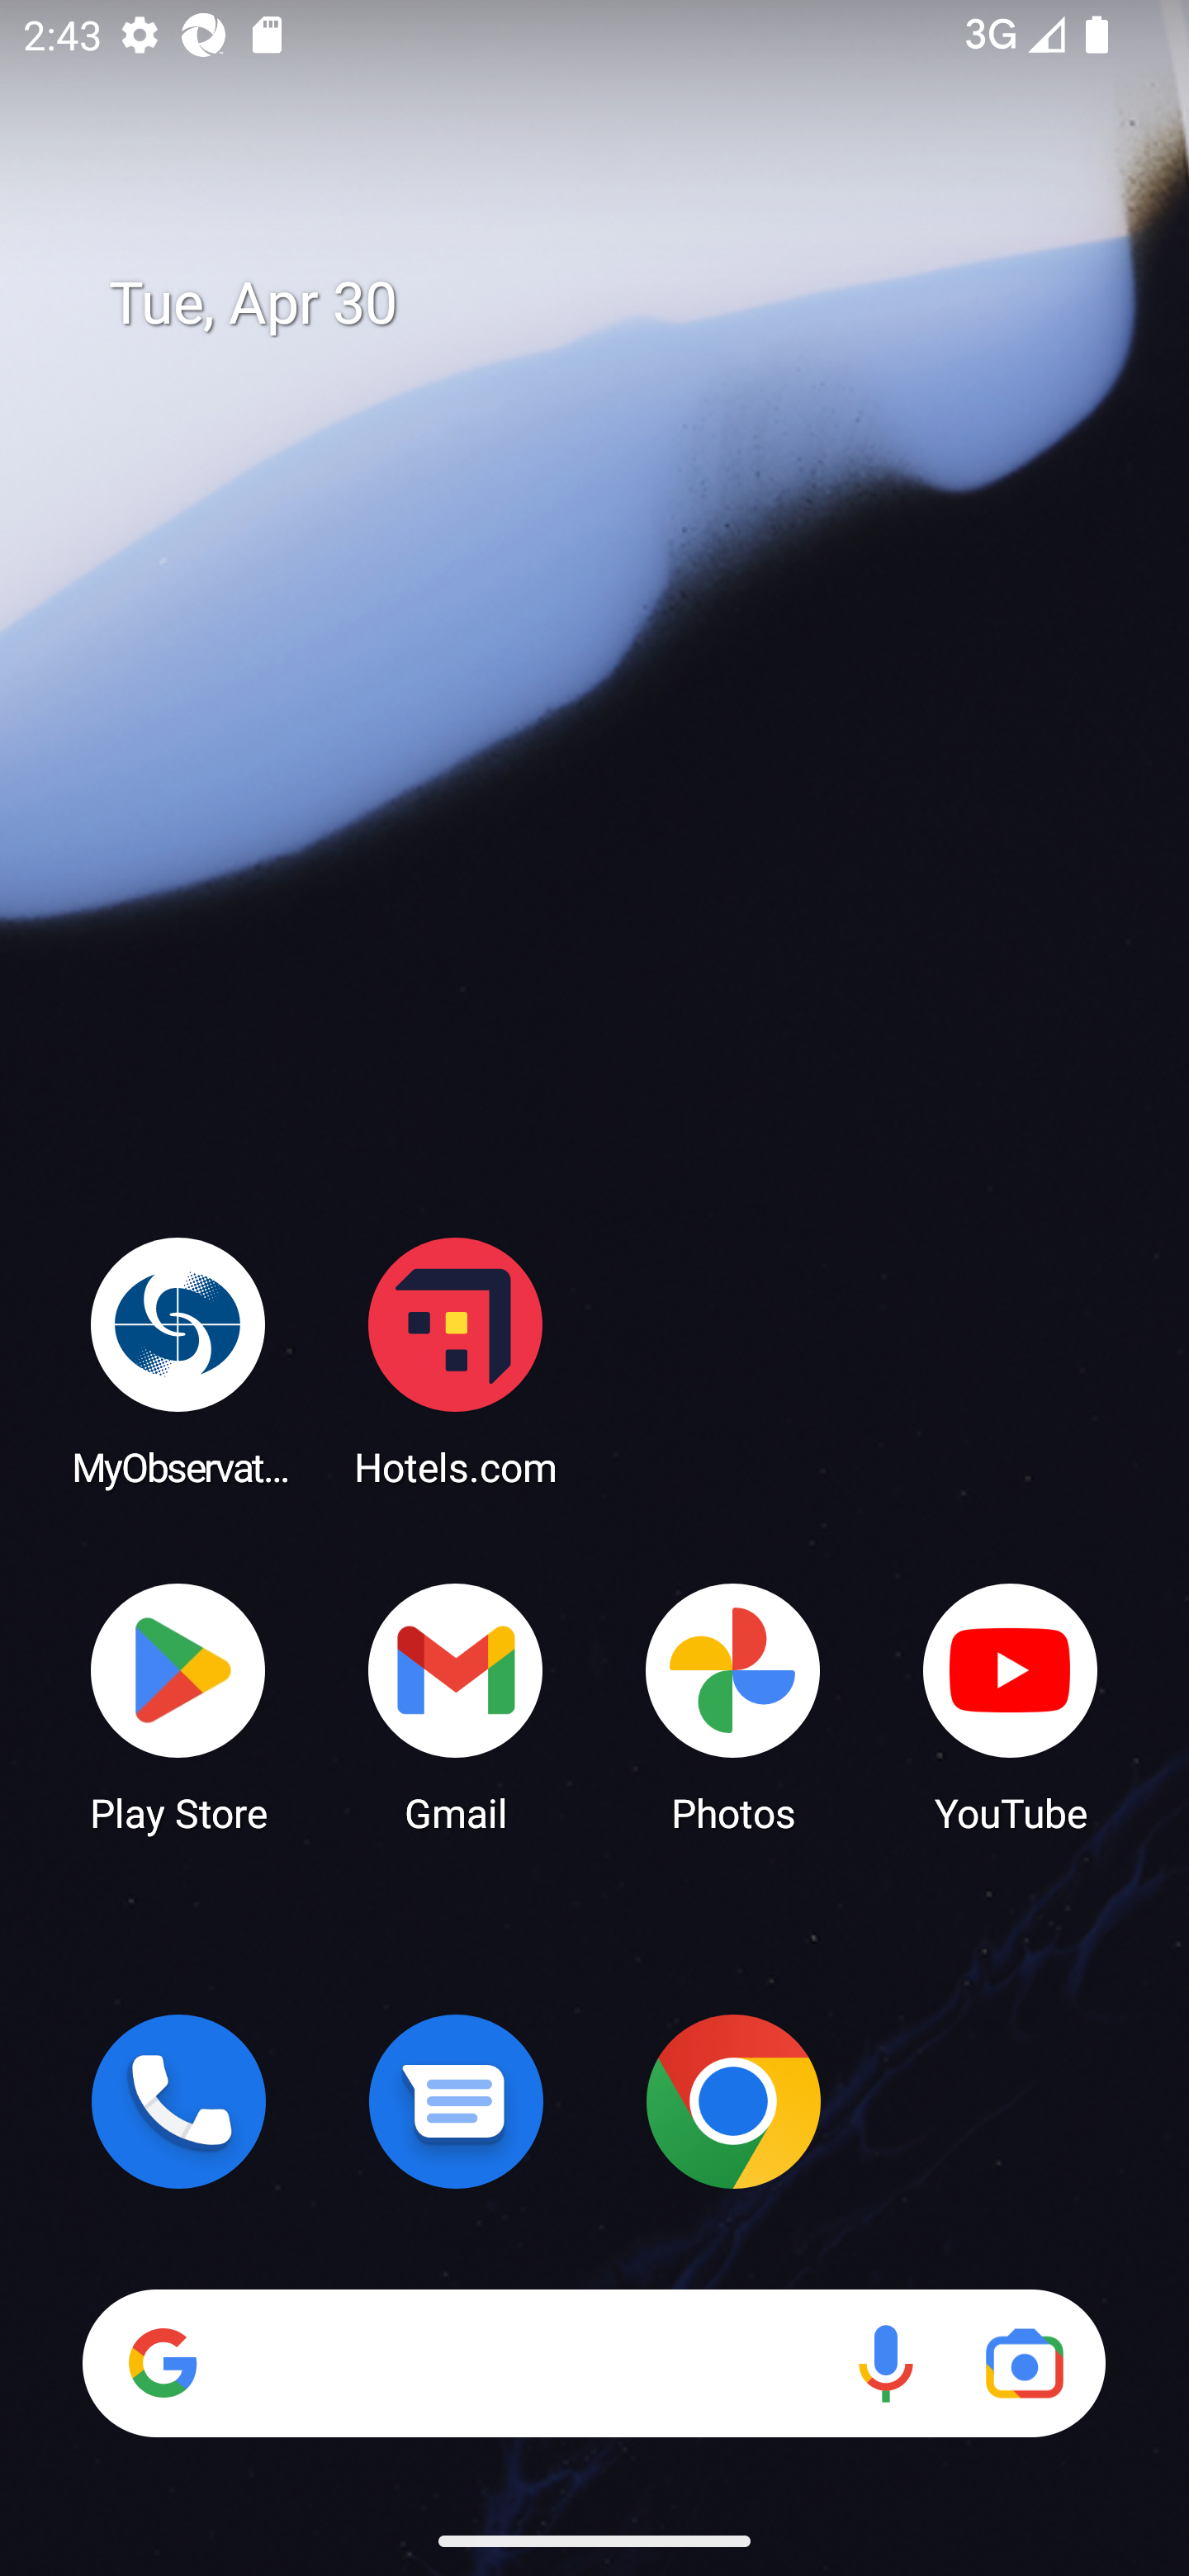 The height and width of the screenshot is (2576, 1189). I want to click on YouTube, so click(1011, 1706).